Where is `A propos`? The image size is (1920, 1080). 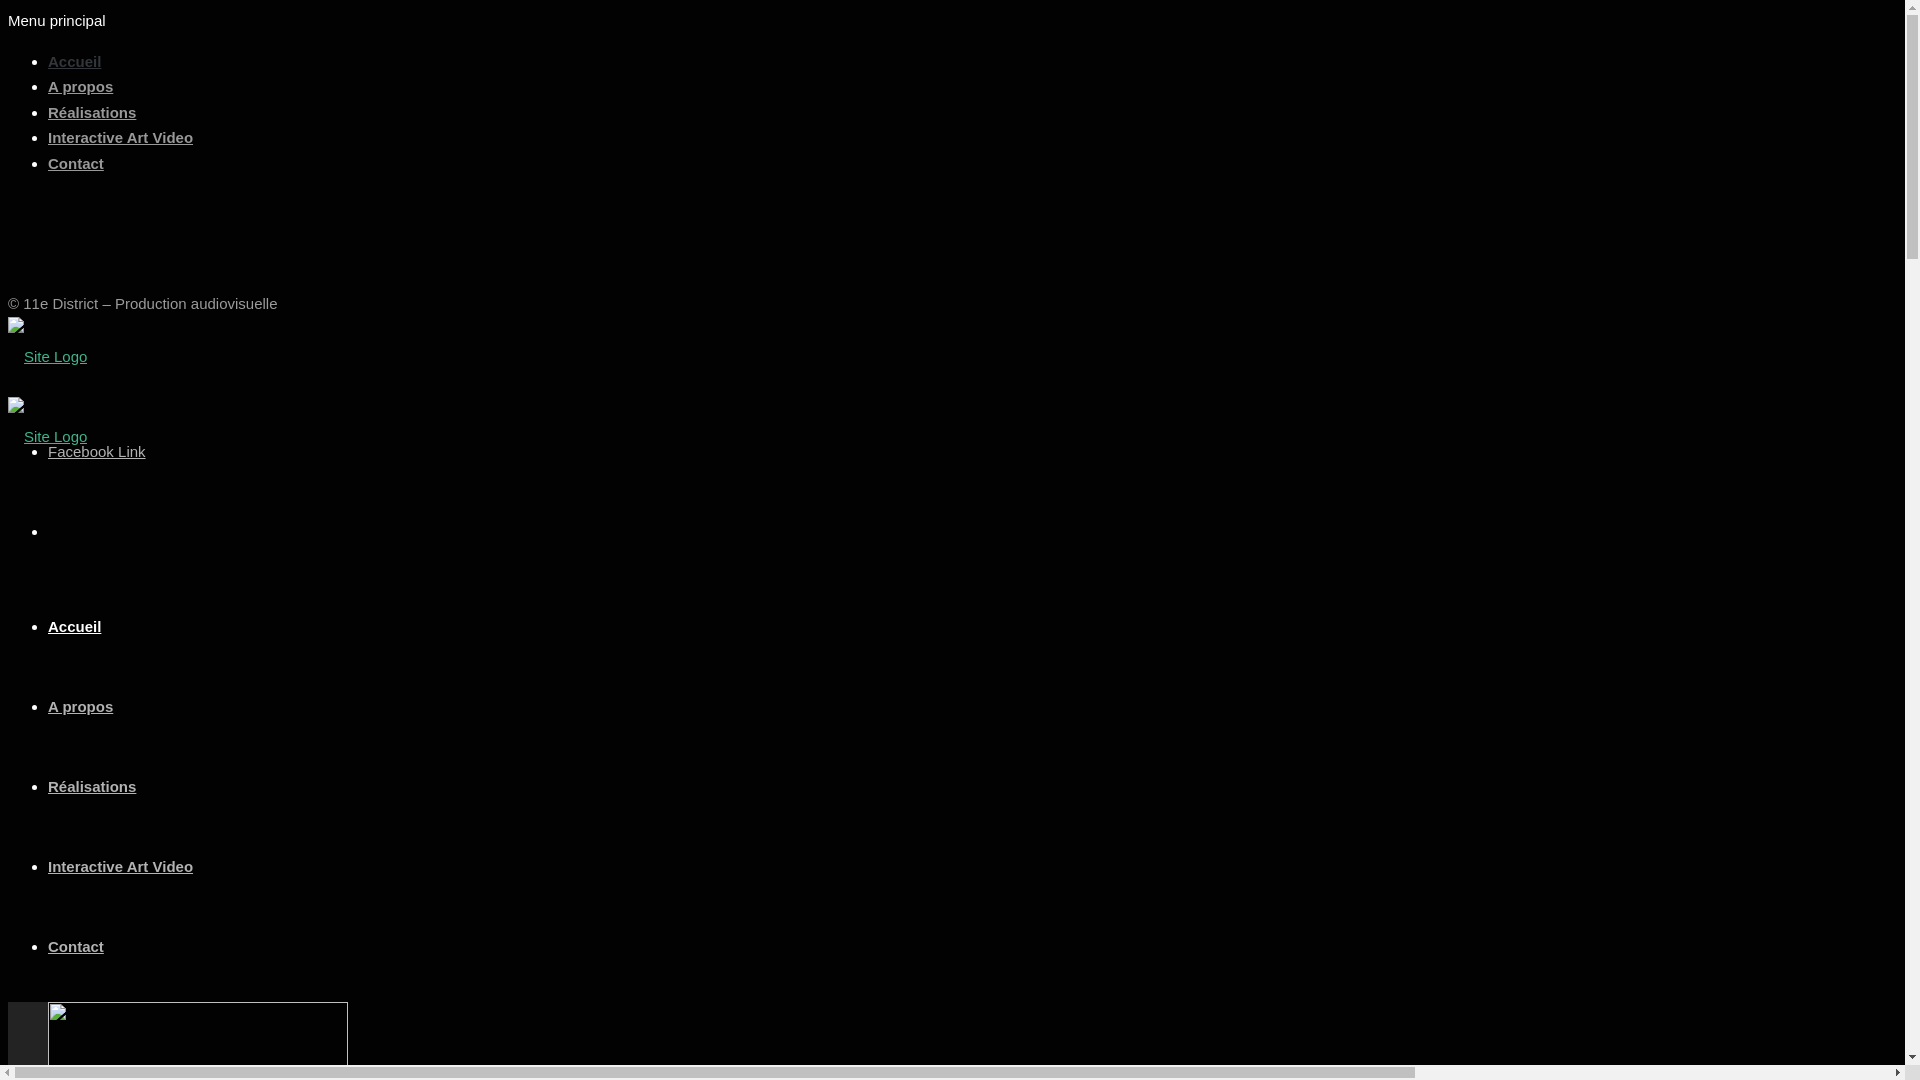 A propos is located at coordinates (80, 86).